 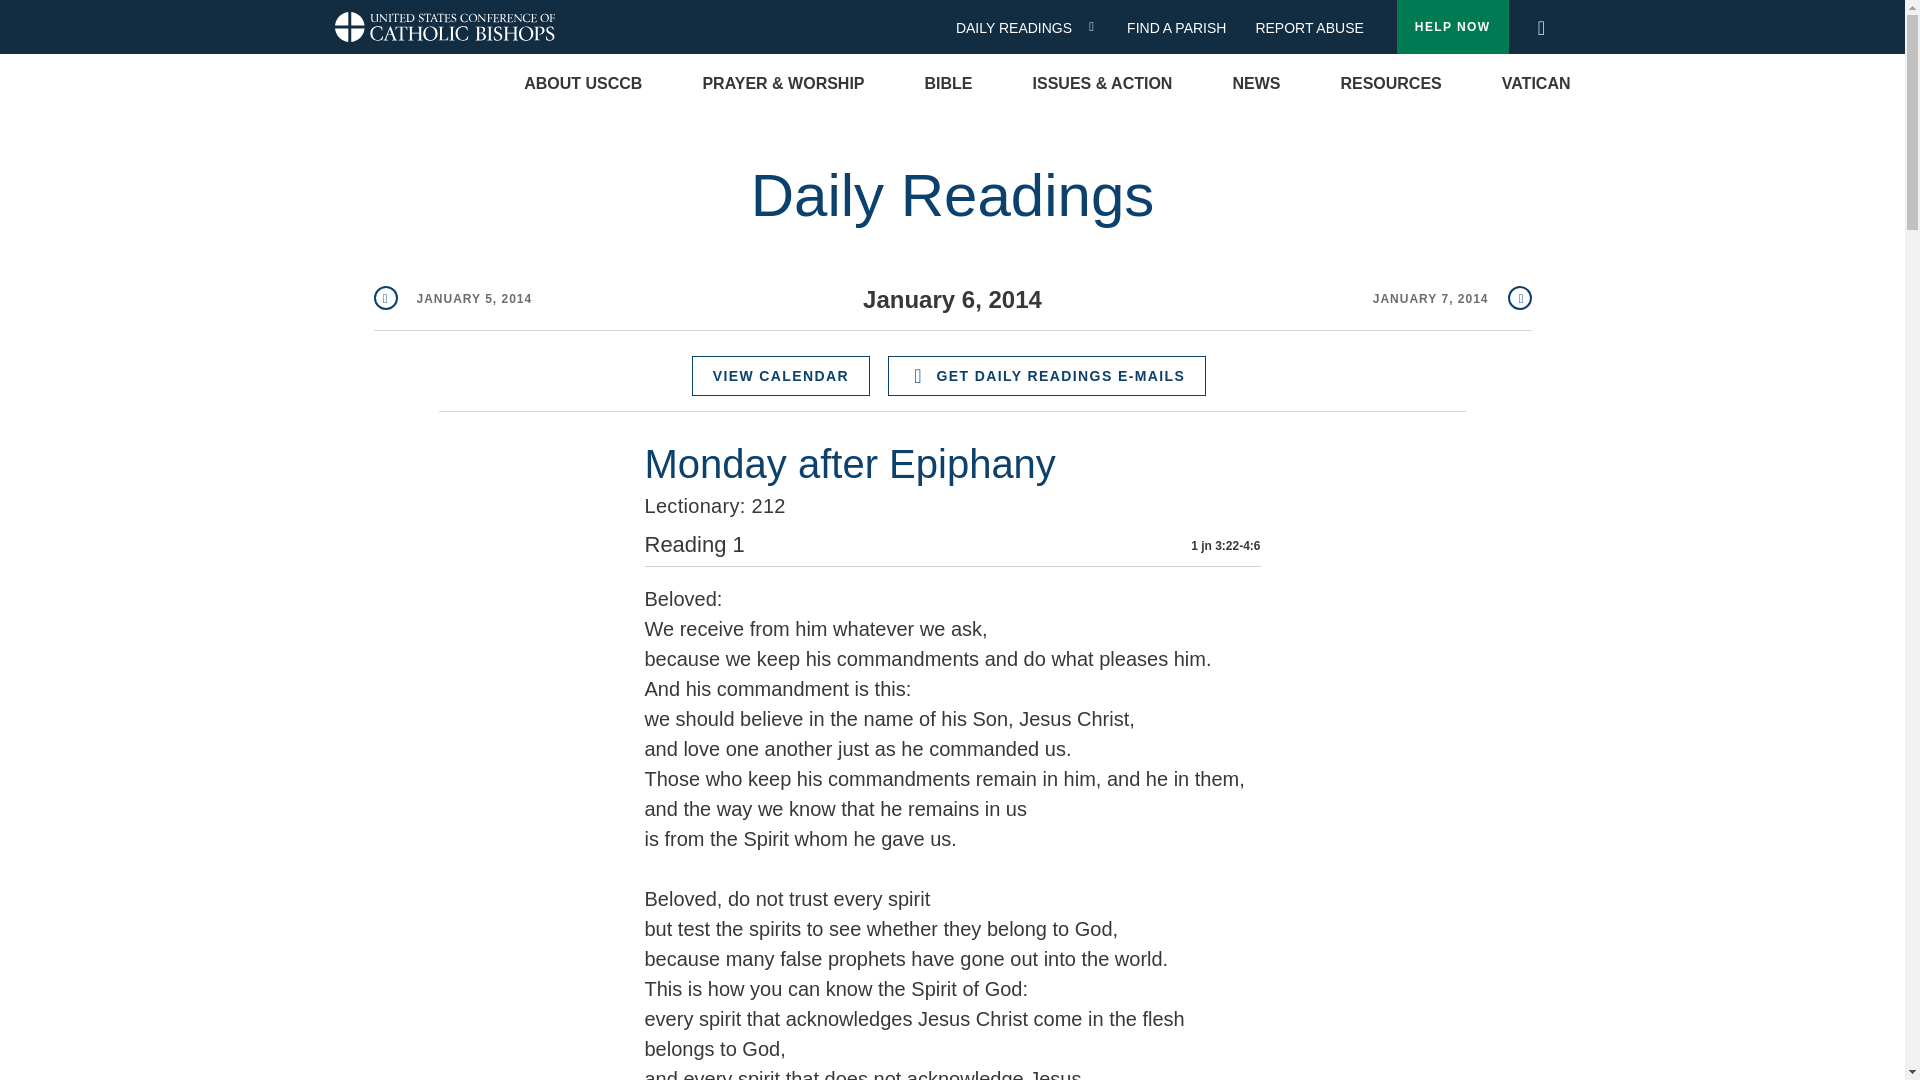 What do you see at coordinates (1184, 28) in the screenshot?
I see `FIND A PARISH` at bounding box center [1184, 28].